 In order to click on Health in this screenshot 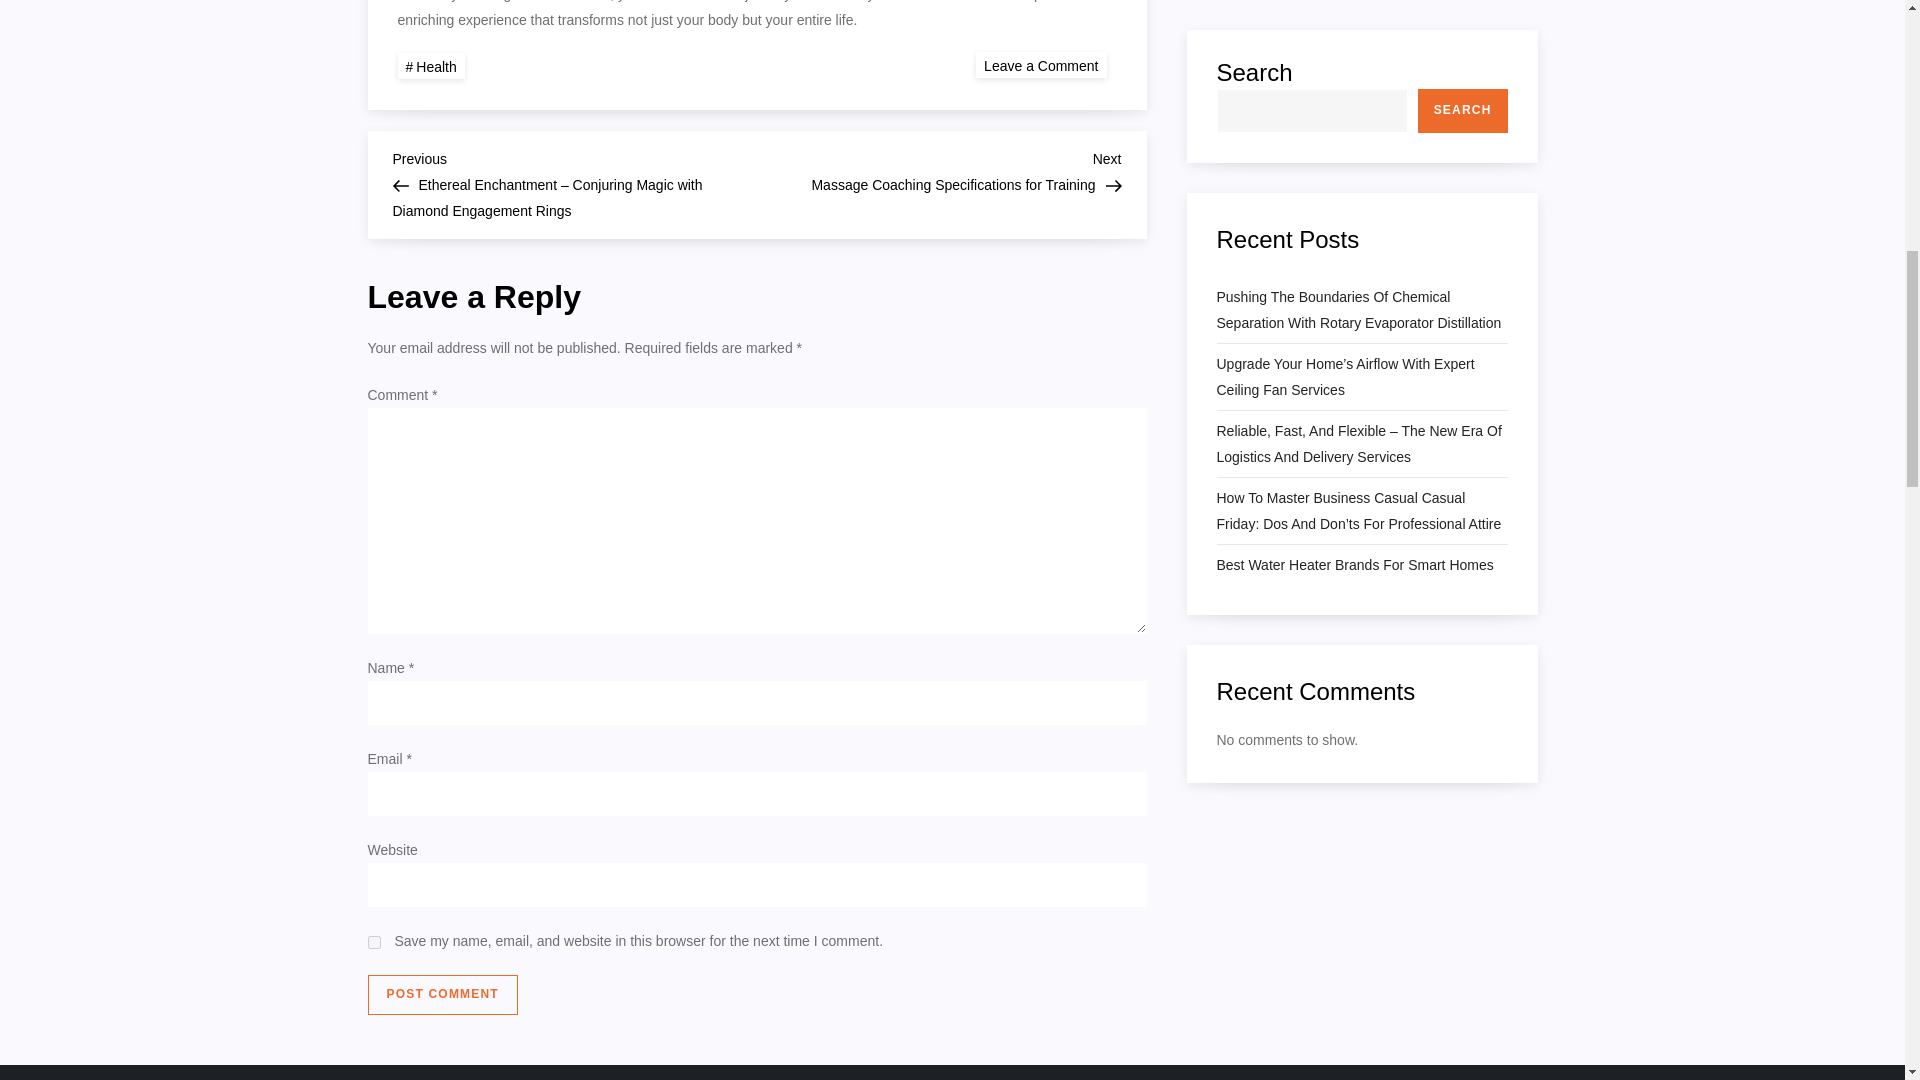, I will do `click(938, 169)`.